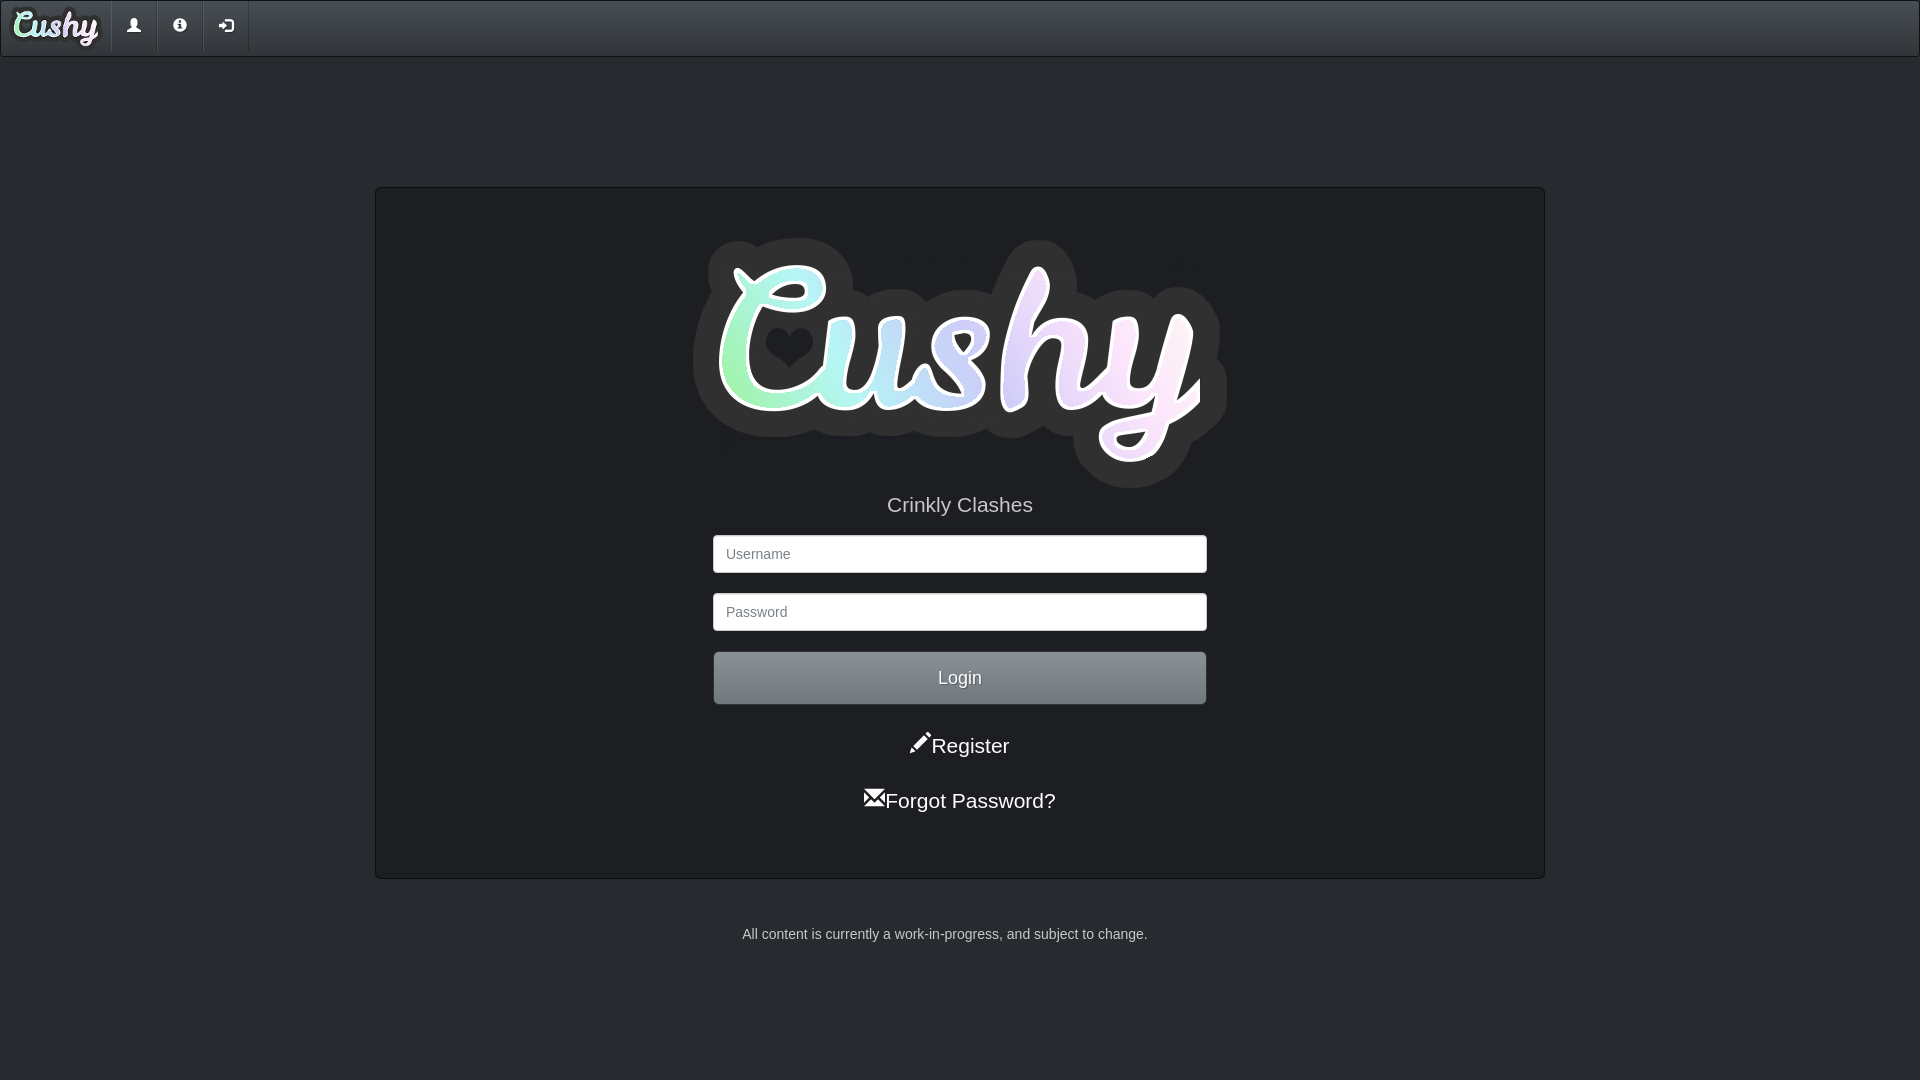 Image resolution: width=1920 pixels, height=1080 pixels. Describe the element at coordinates (960, 800) in the screenshot. I see `Forgot Password?` at that location.